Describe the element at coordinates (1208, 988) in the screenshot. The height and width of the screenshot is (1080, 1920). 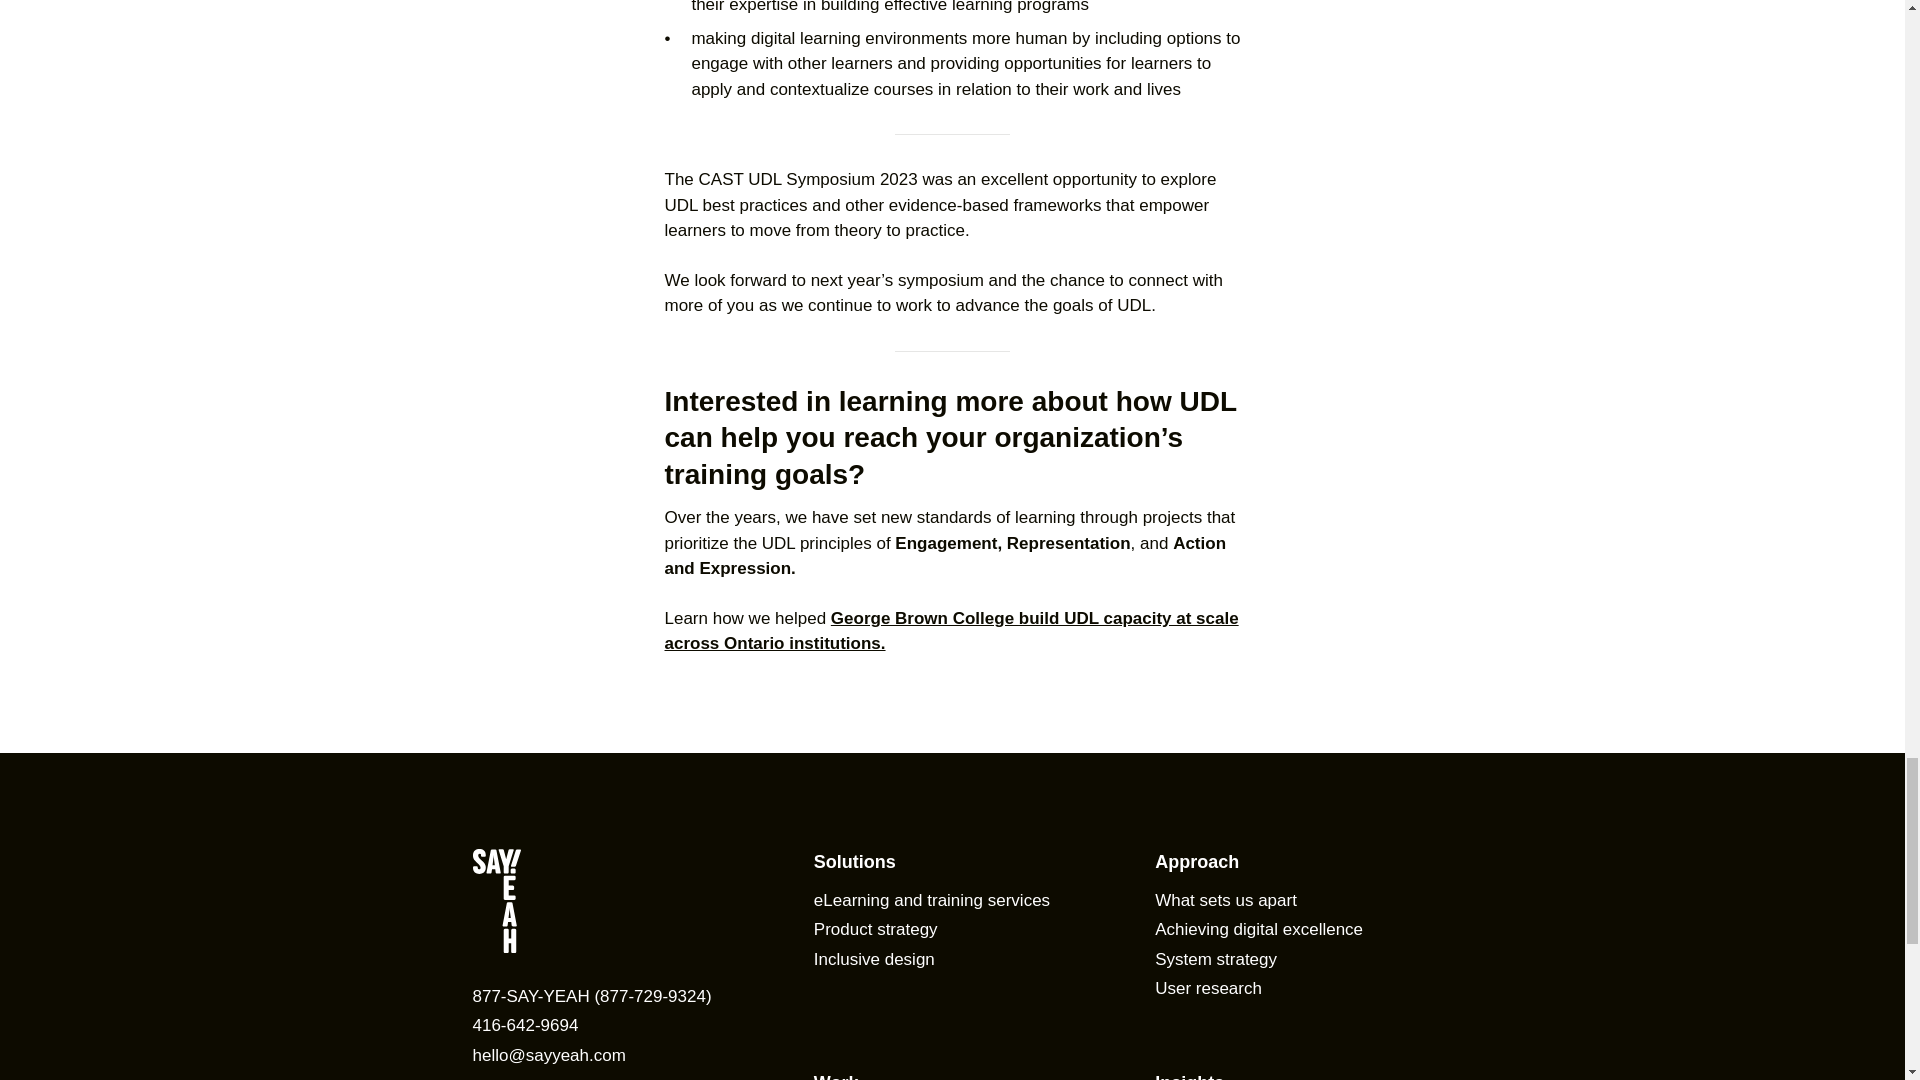
I see `User research` at that location.